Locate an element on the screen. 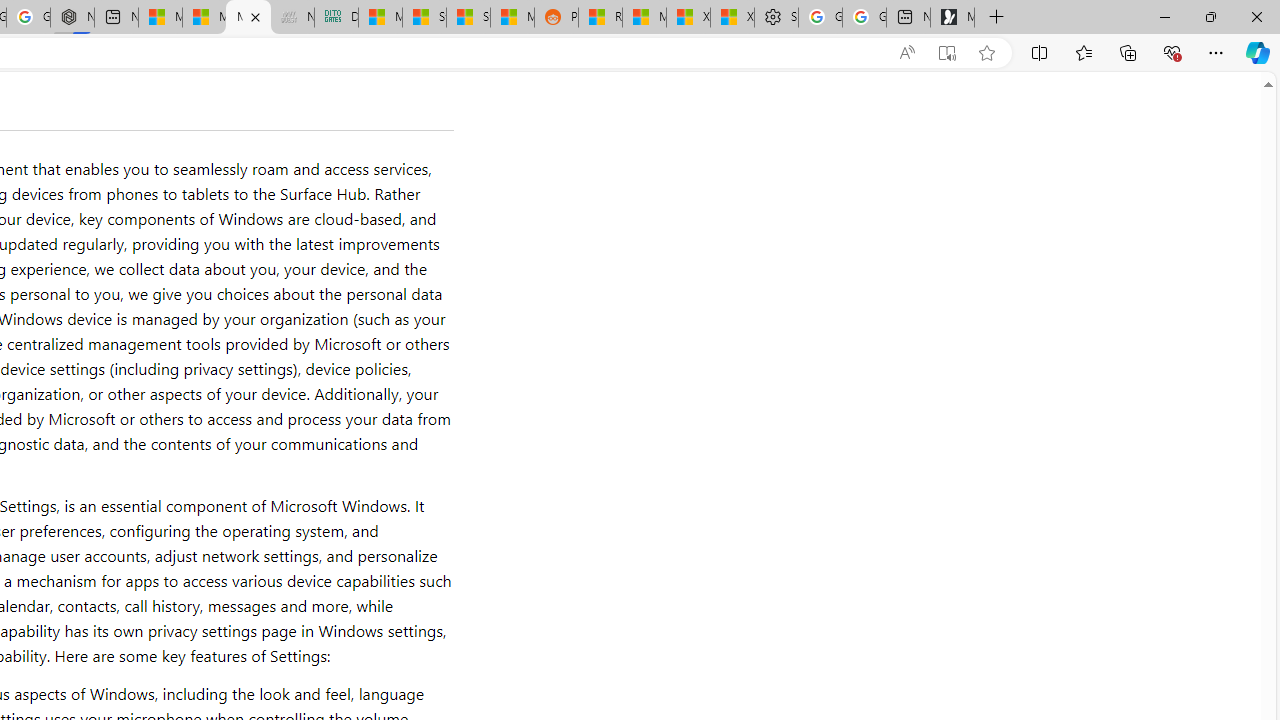  Enter Immersive Reader (F9) is located at coordinates (946, 53).